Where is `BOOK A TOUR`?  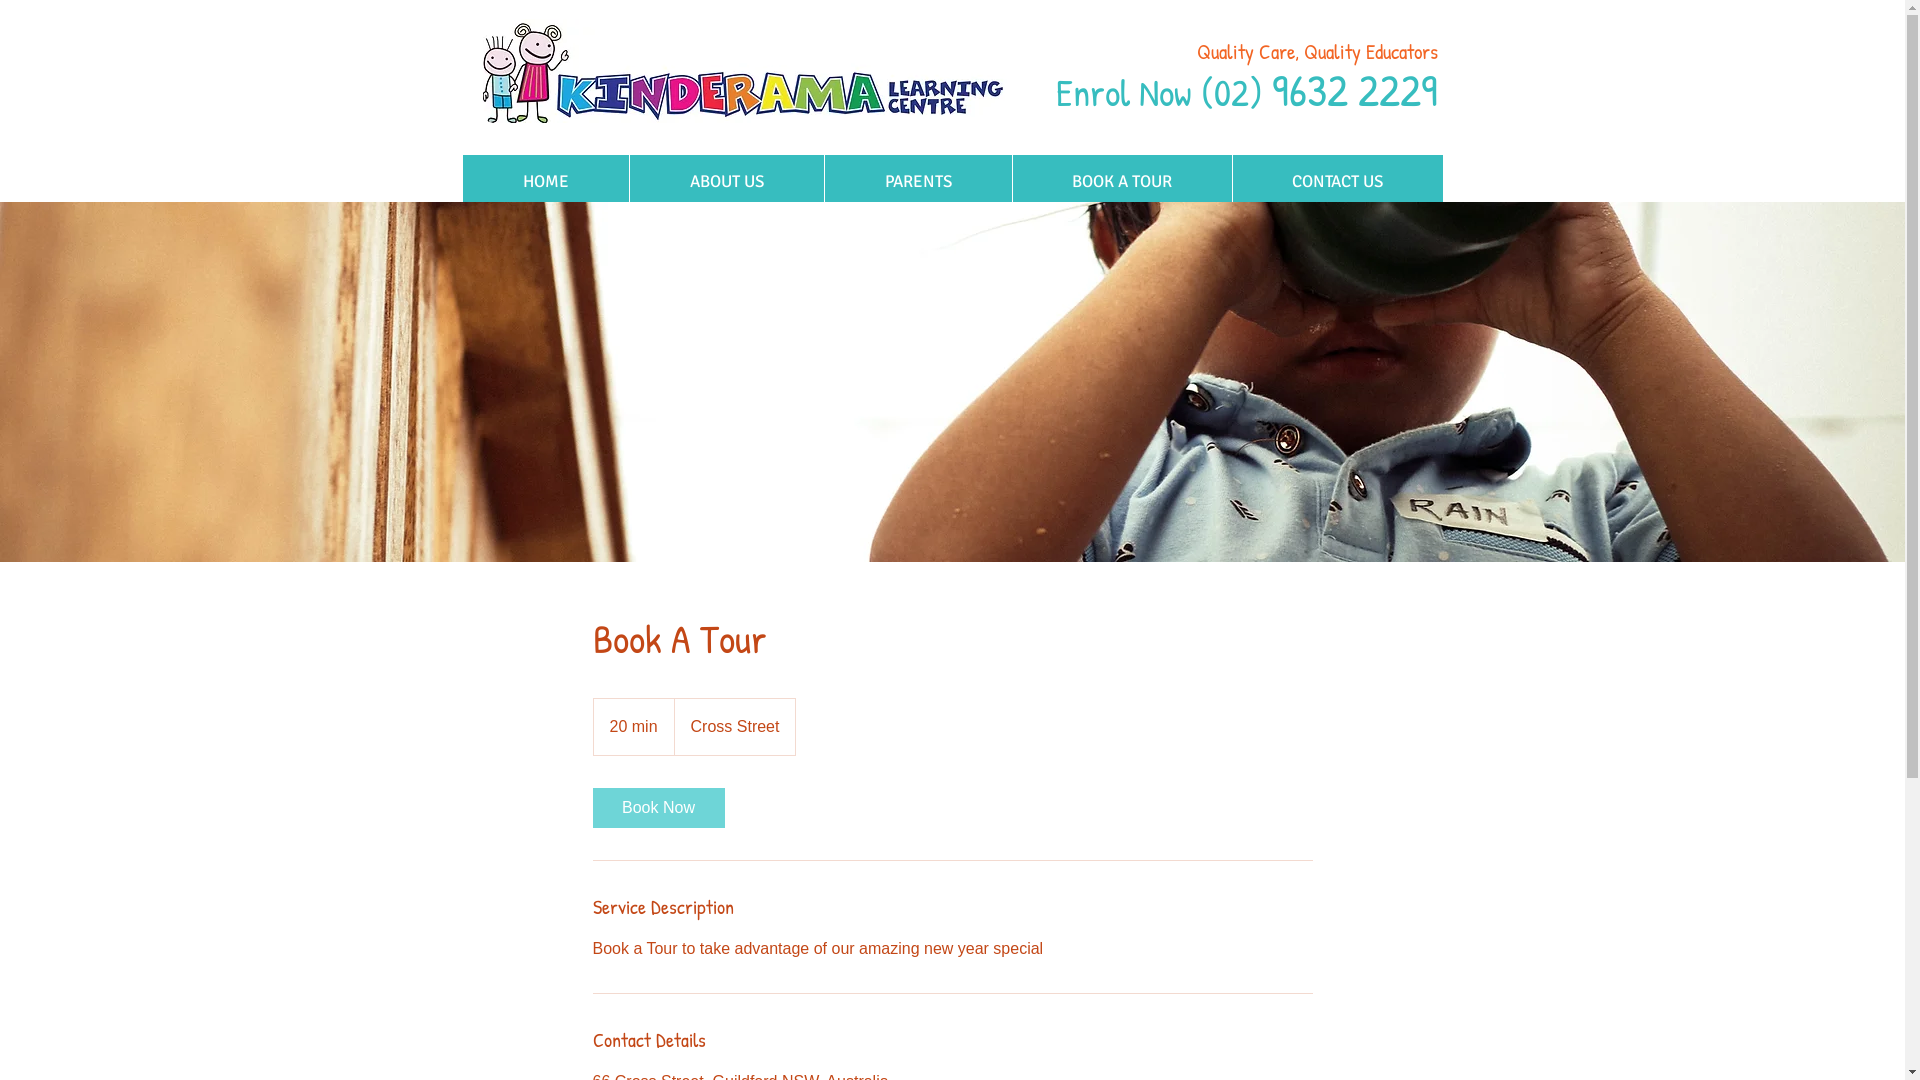 BOOK A TOUR is located at coordinates (1122, 182).